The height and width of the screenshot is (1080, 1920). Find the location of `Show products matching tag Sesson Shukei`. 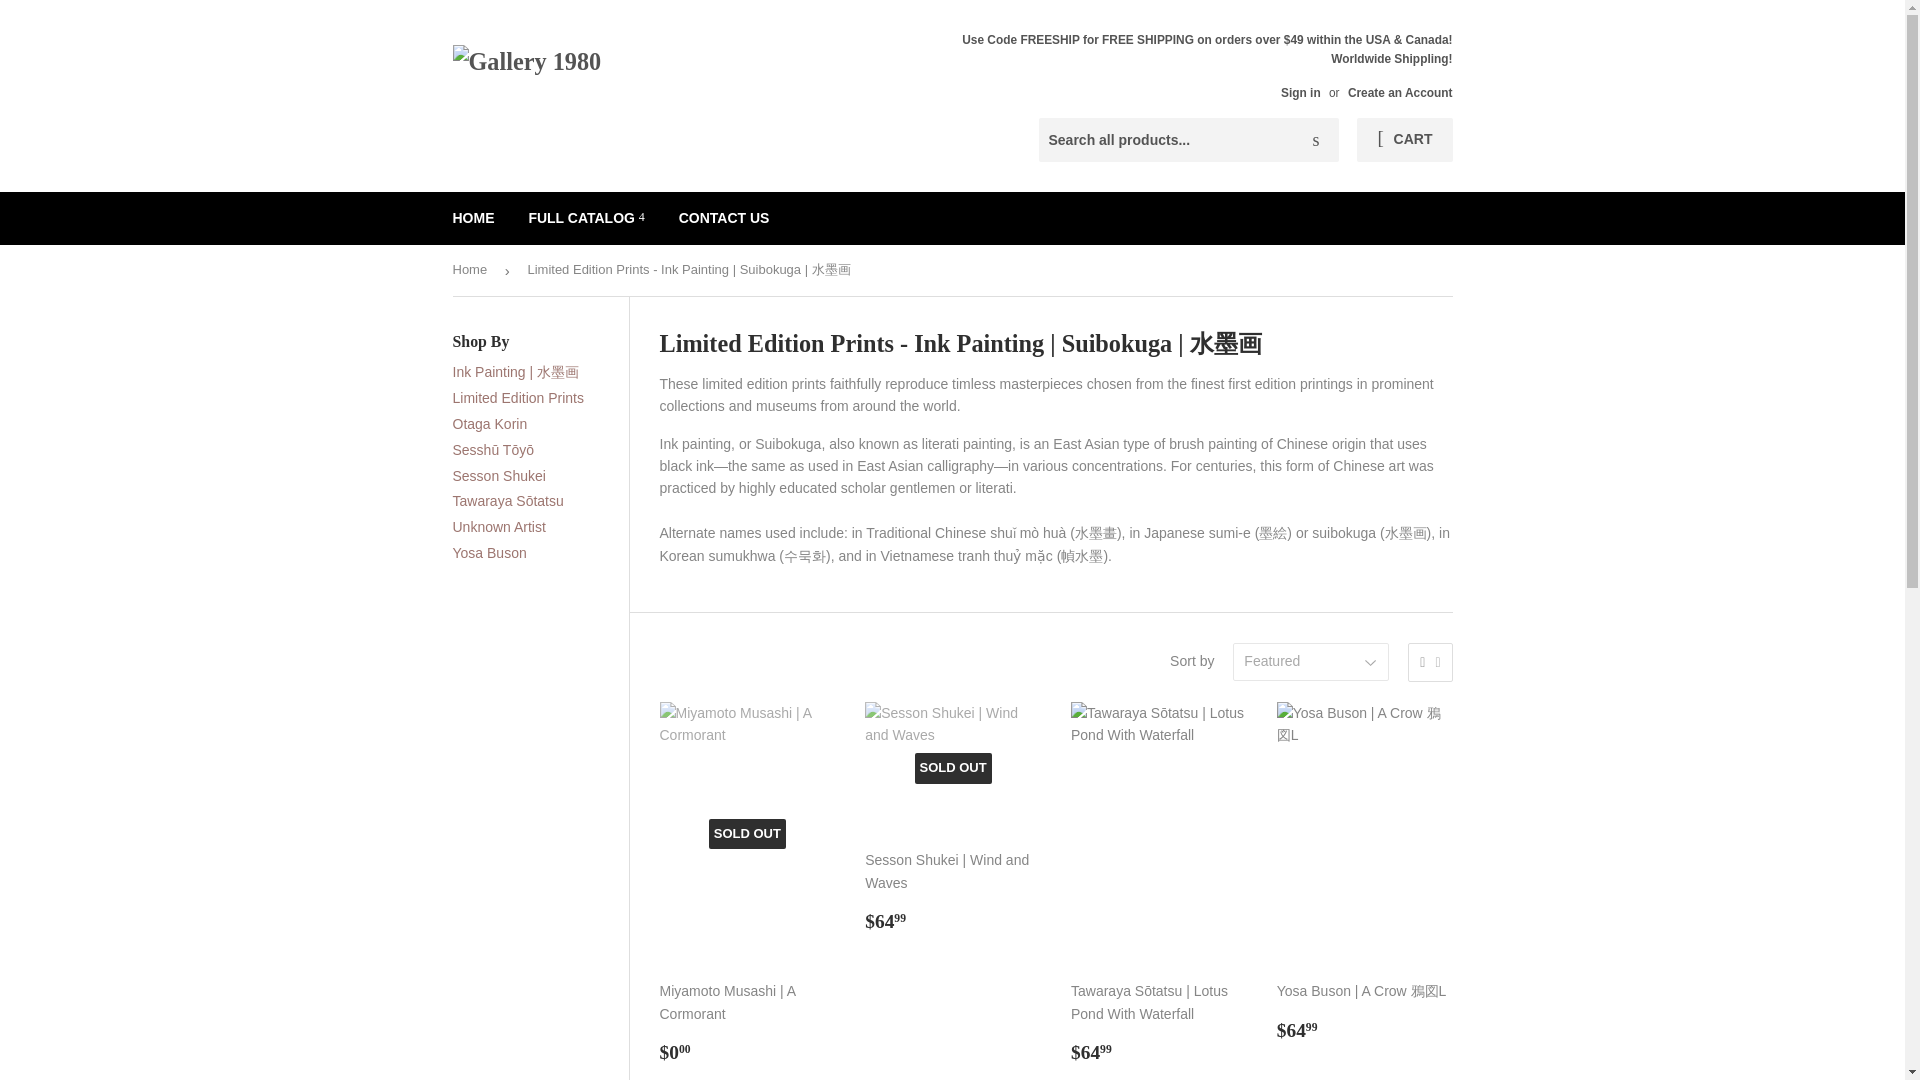

Show products matching tag Sesson Shukei is located at coordinates (498, 475).